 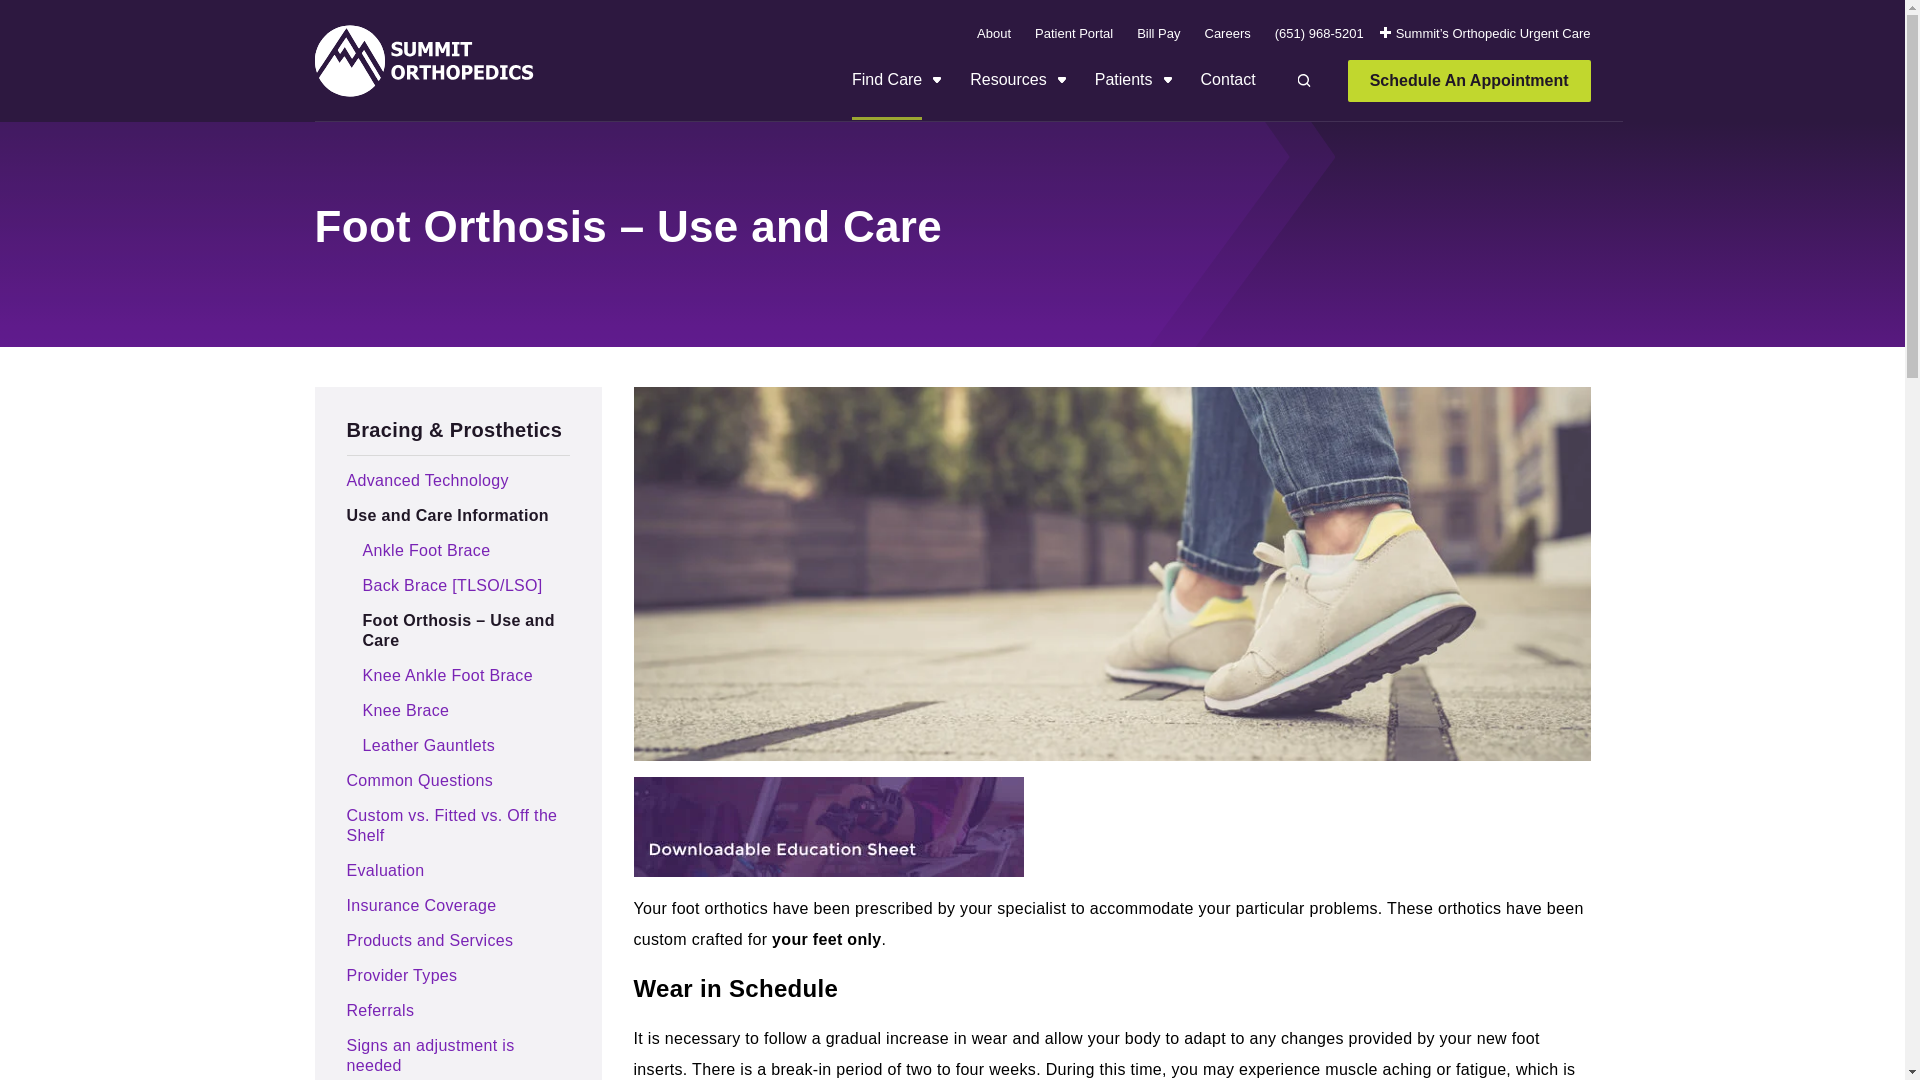 What do you see at coordinates (1166, 80) in the screenshot?
I see `Show submenu for Patients` at bounding box center [1166, 80].